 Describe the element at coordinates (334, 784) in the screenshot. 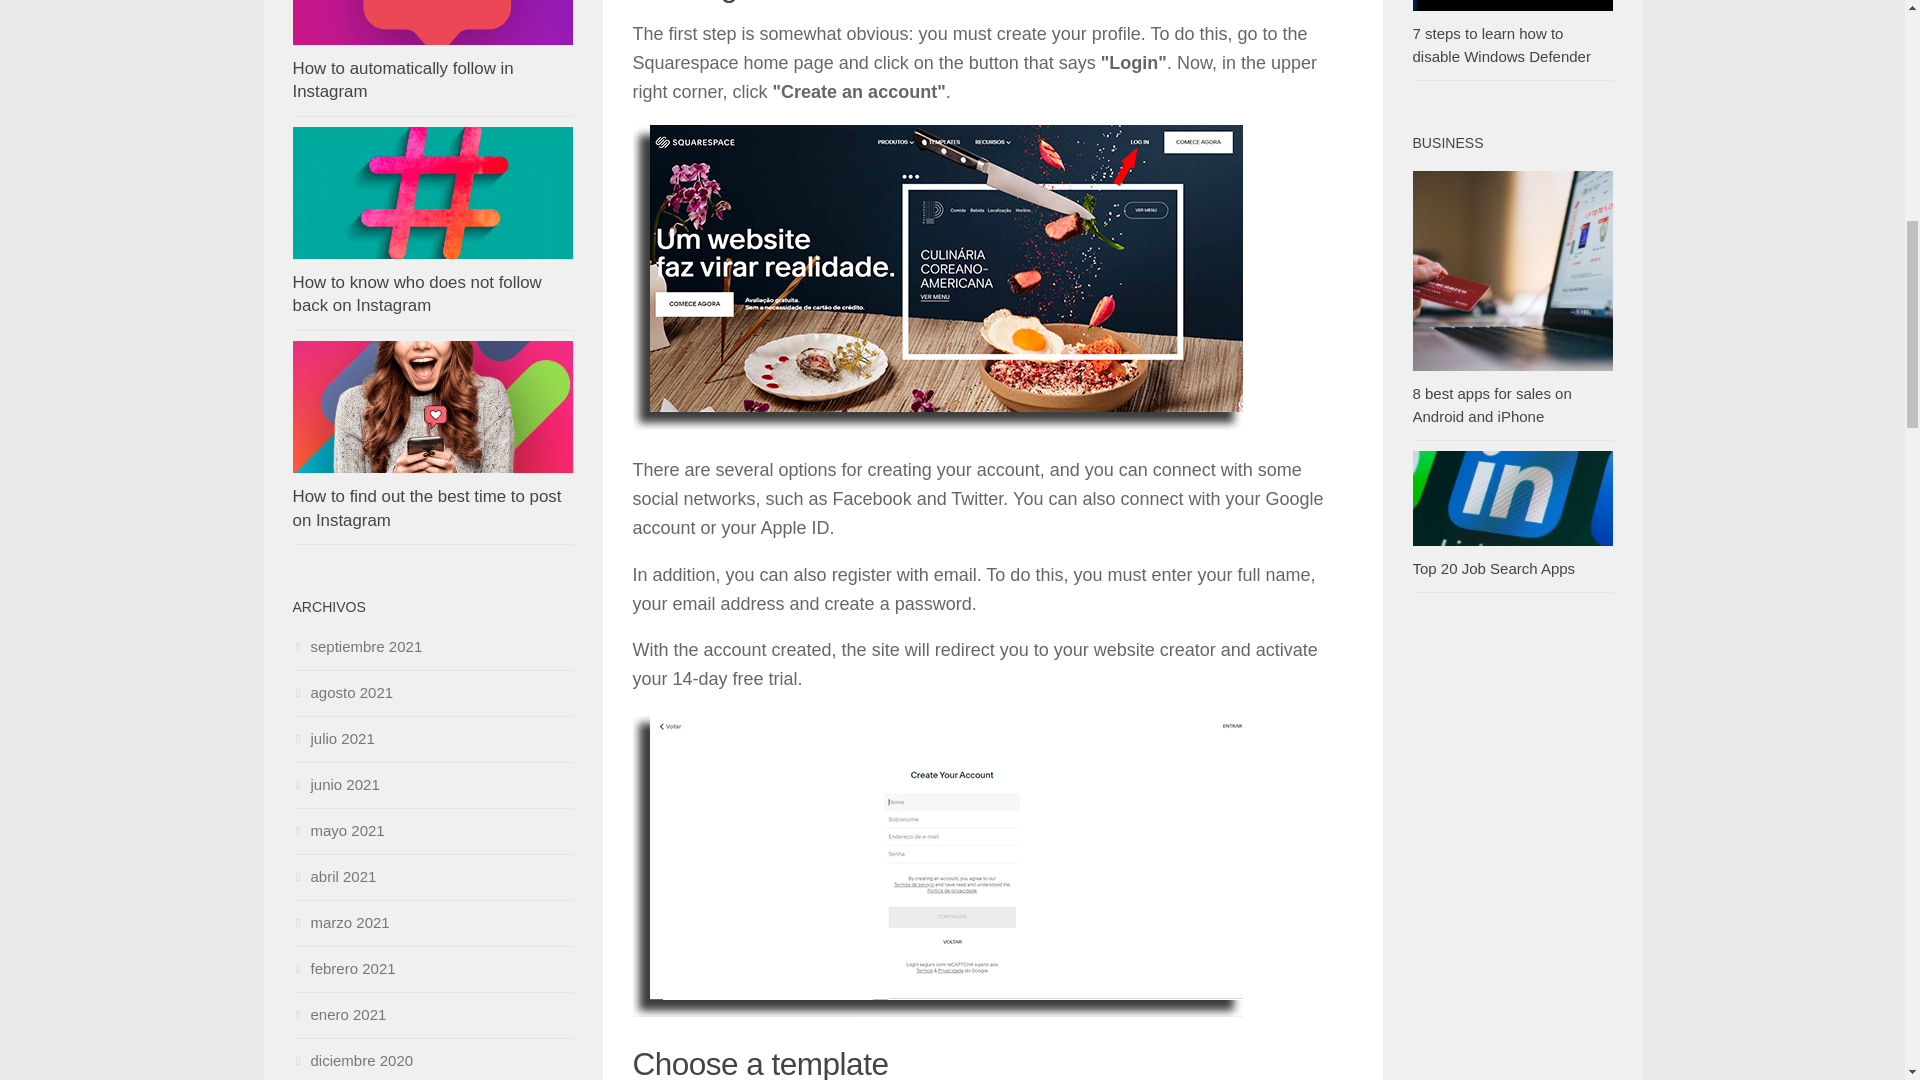

I see `junio 2021` at that location.